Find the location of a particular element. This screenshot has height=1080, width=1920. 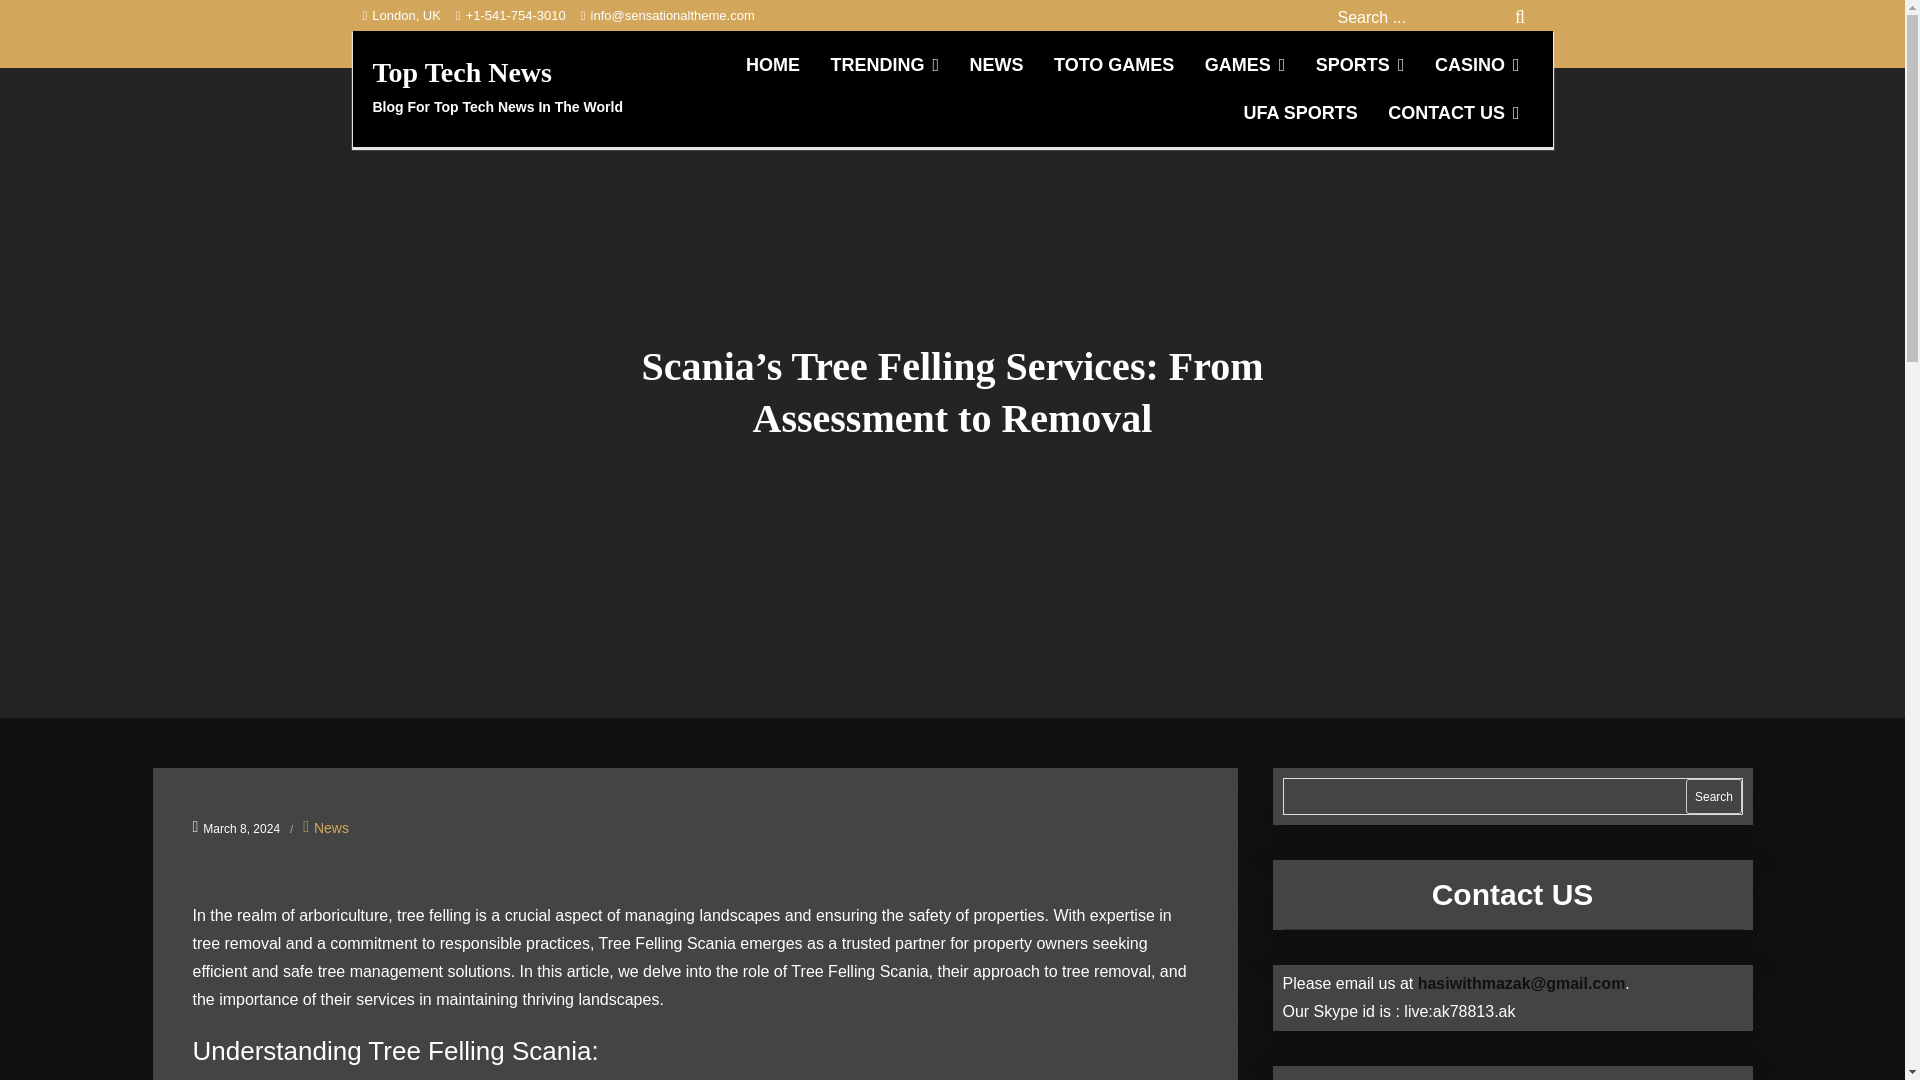

Top Tech News is located at coordinates (462, 72).